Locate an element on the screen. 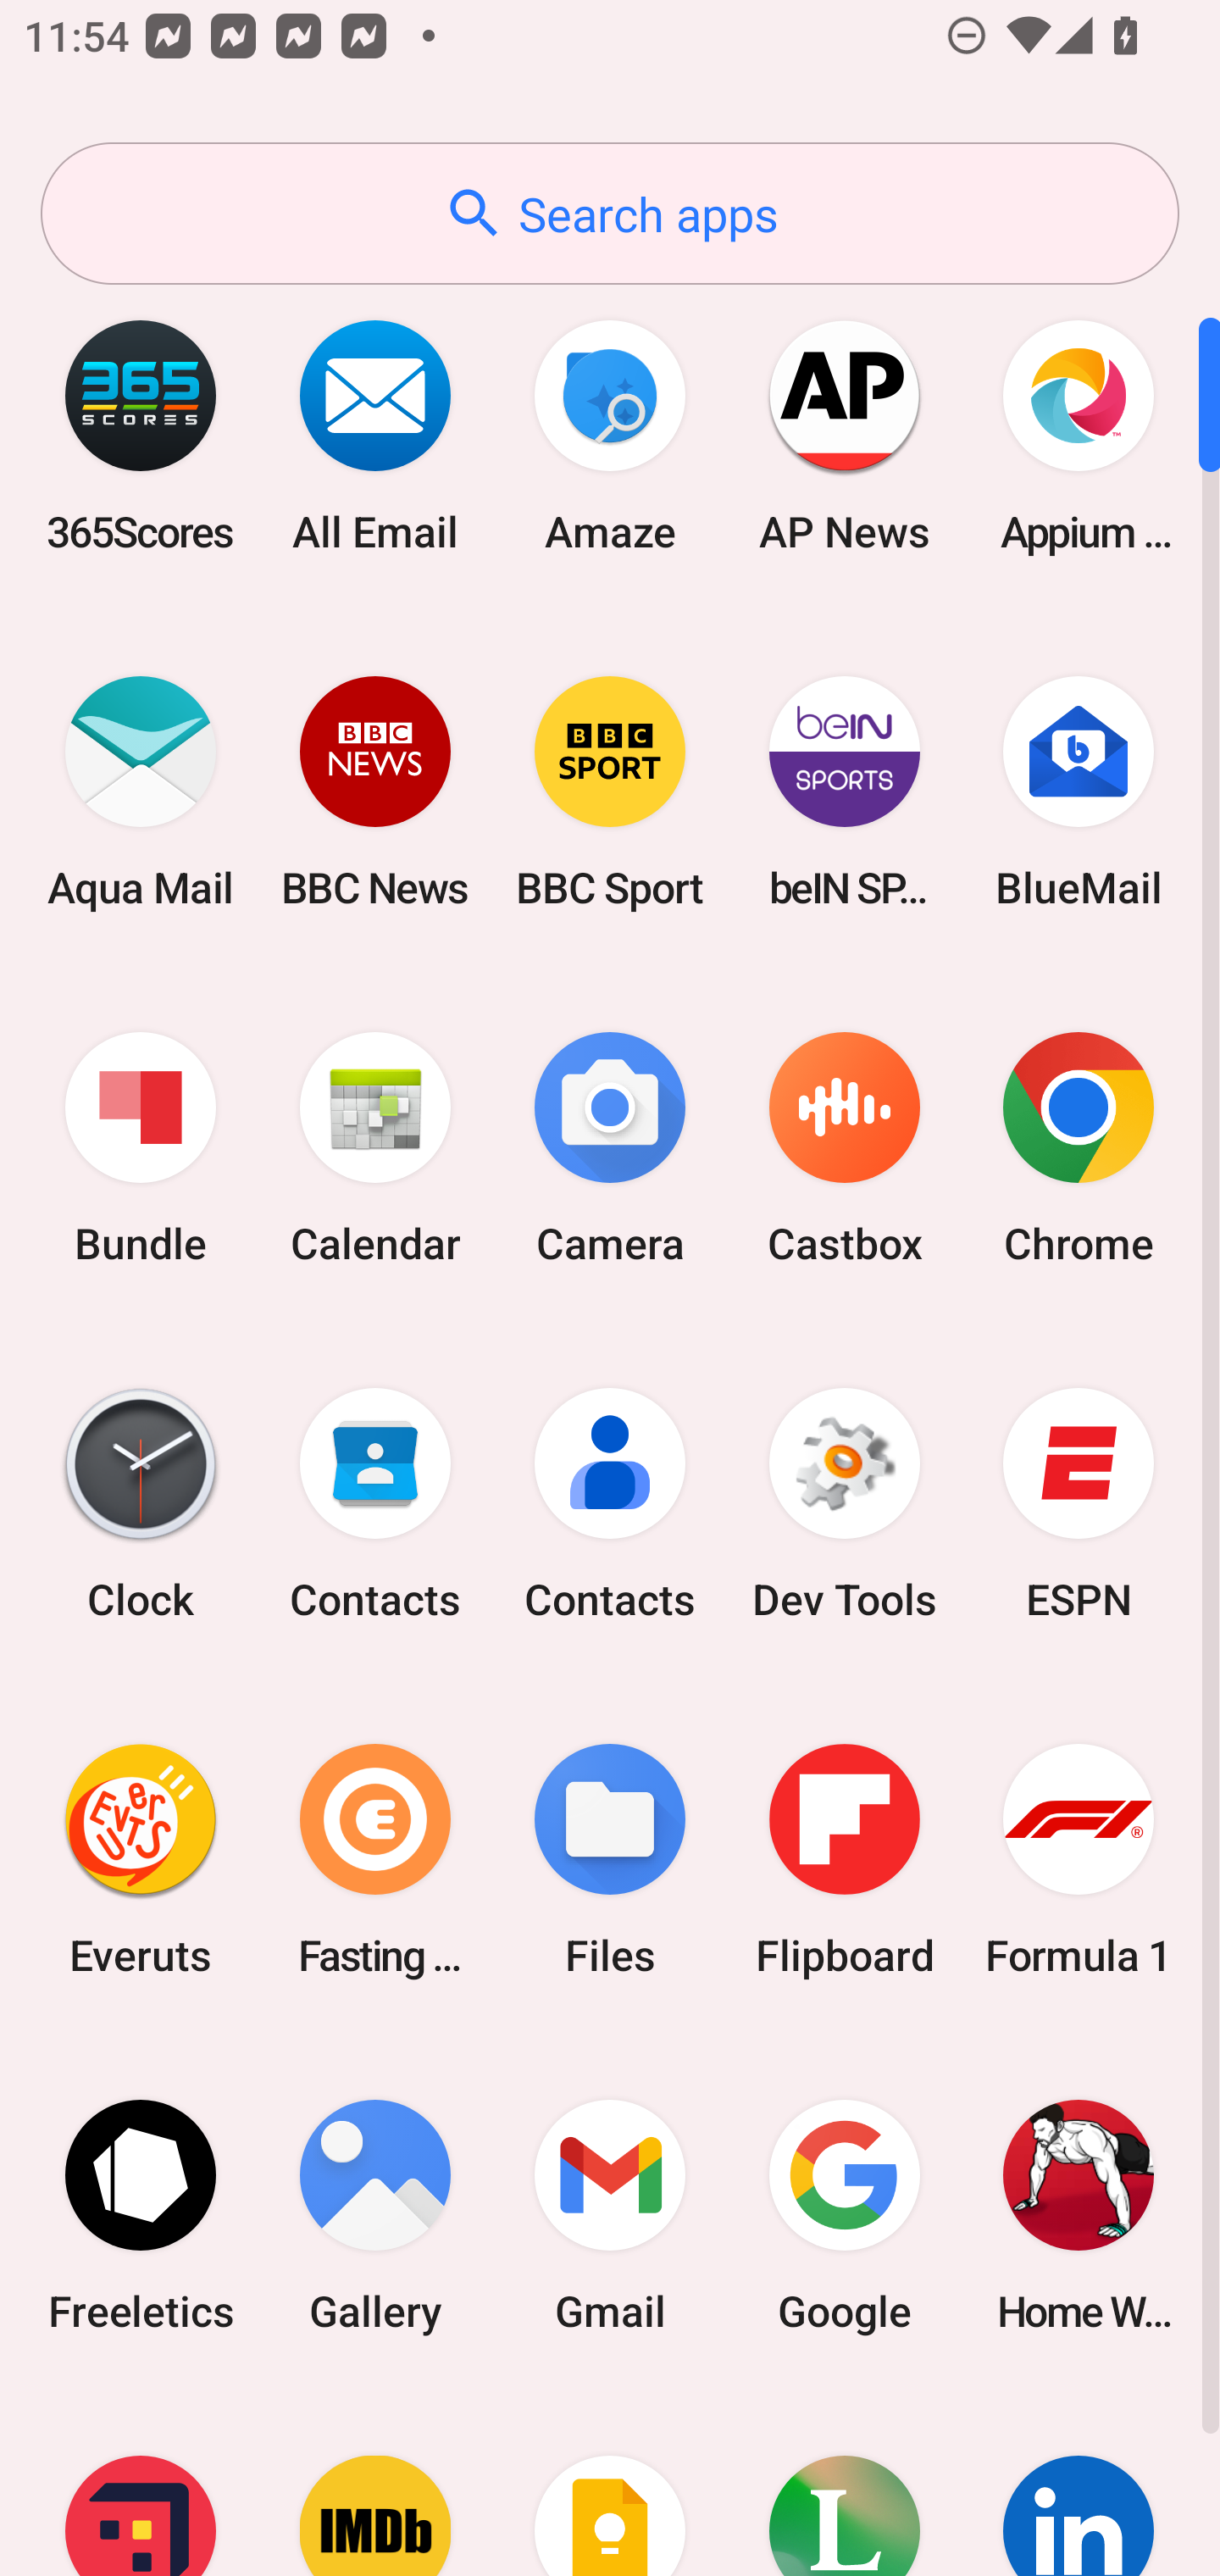 This screenshot has width=1220, height=2576. Bundle is located at coordinates (141, 1149).